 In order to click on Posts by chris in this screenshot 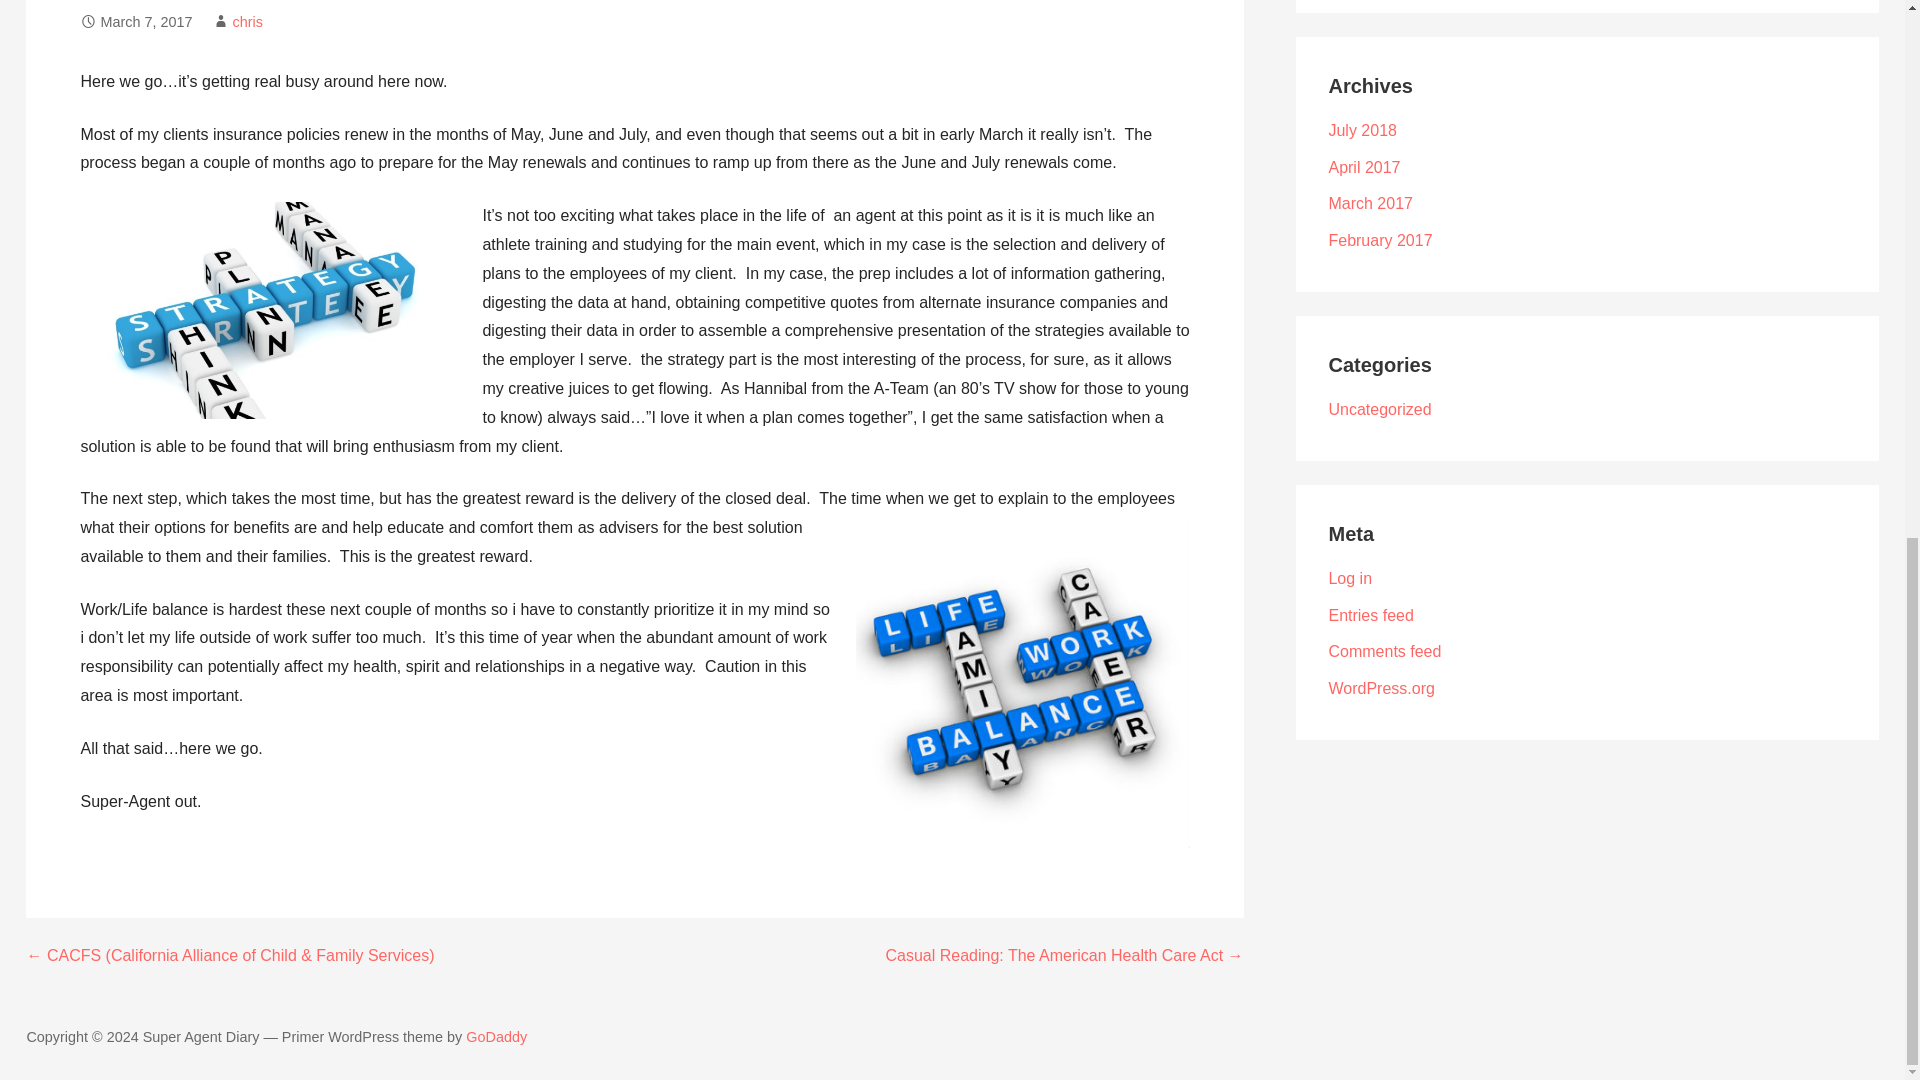, I will do `click(246, 22)`.